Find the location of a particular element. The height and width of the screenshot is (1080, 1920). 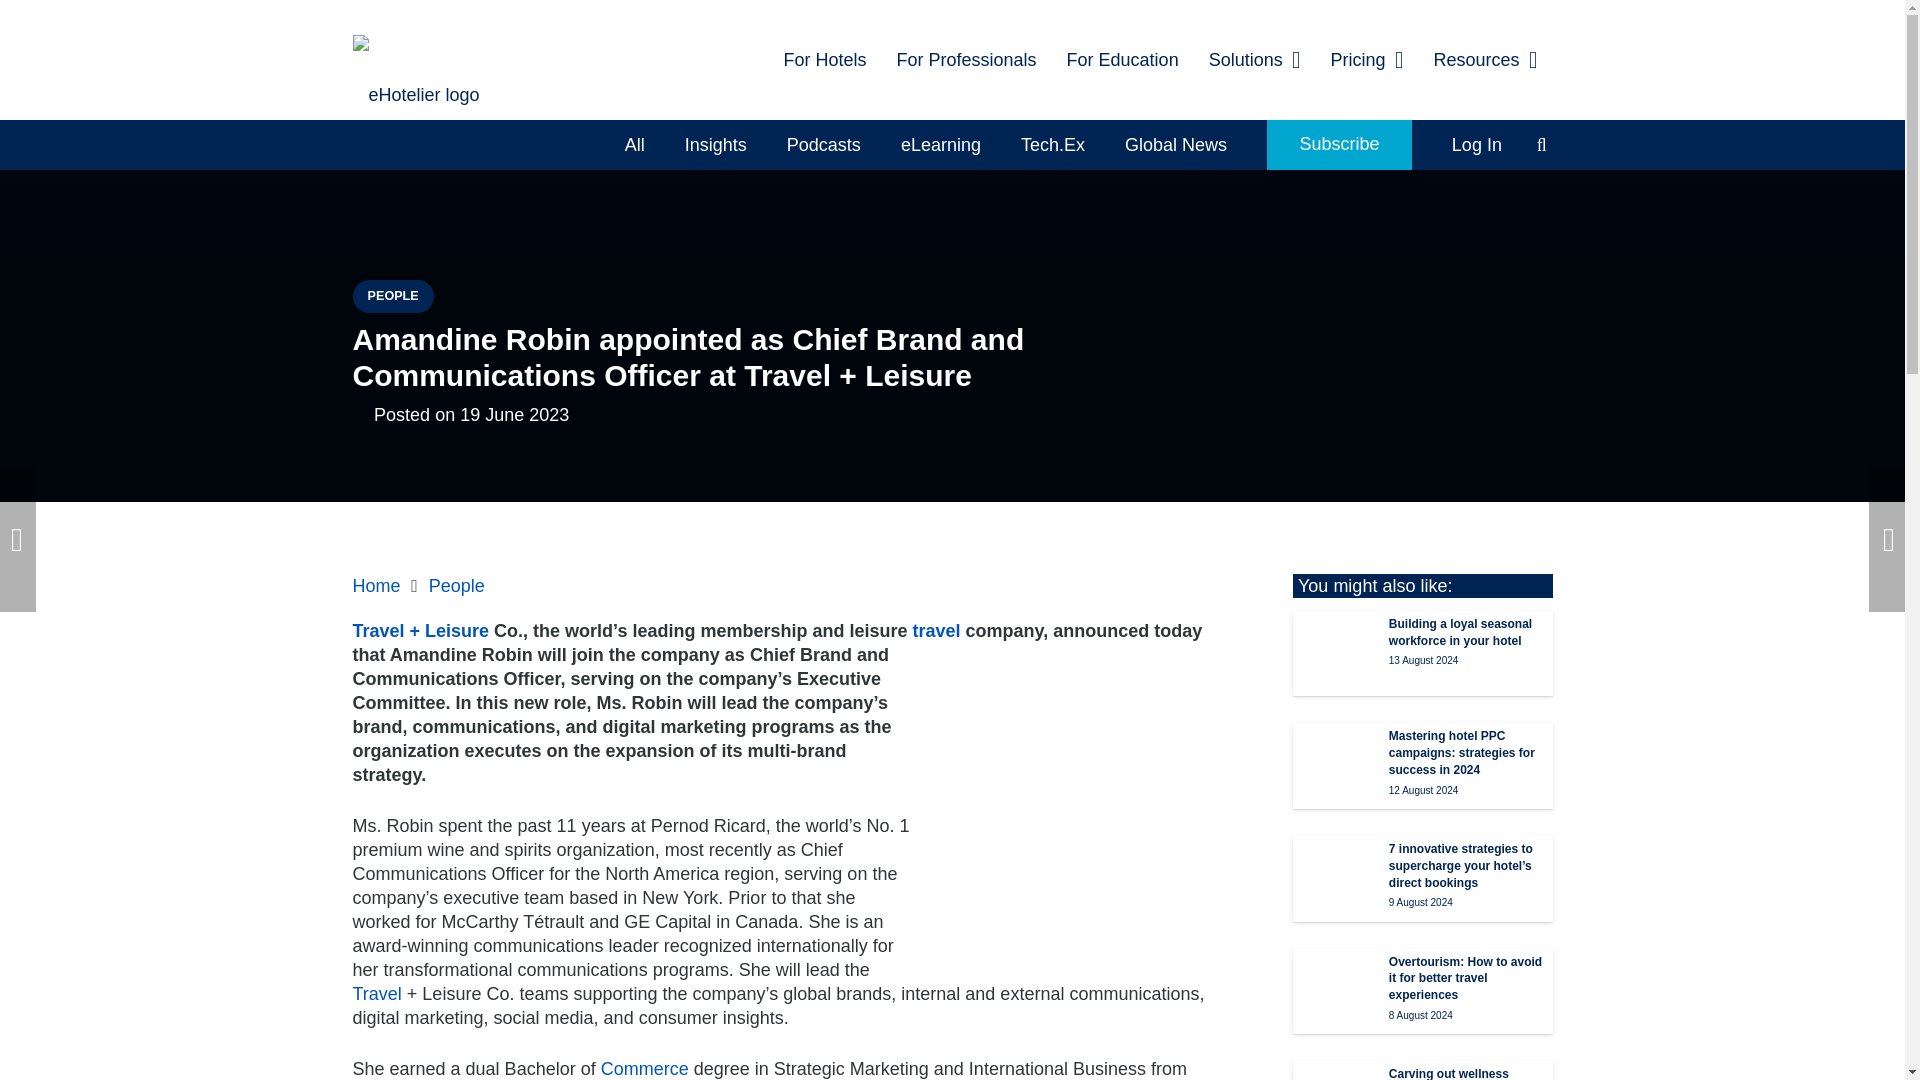

Podcasts is located at coordinates (824, 144).